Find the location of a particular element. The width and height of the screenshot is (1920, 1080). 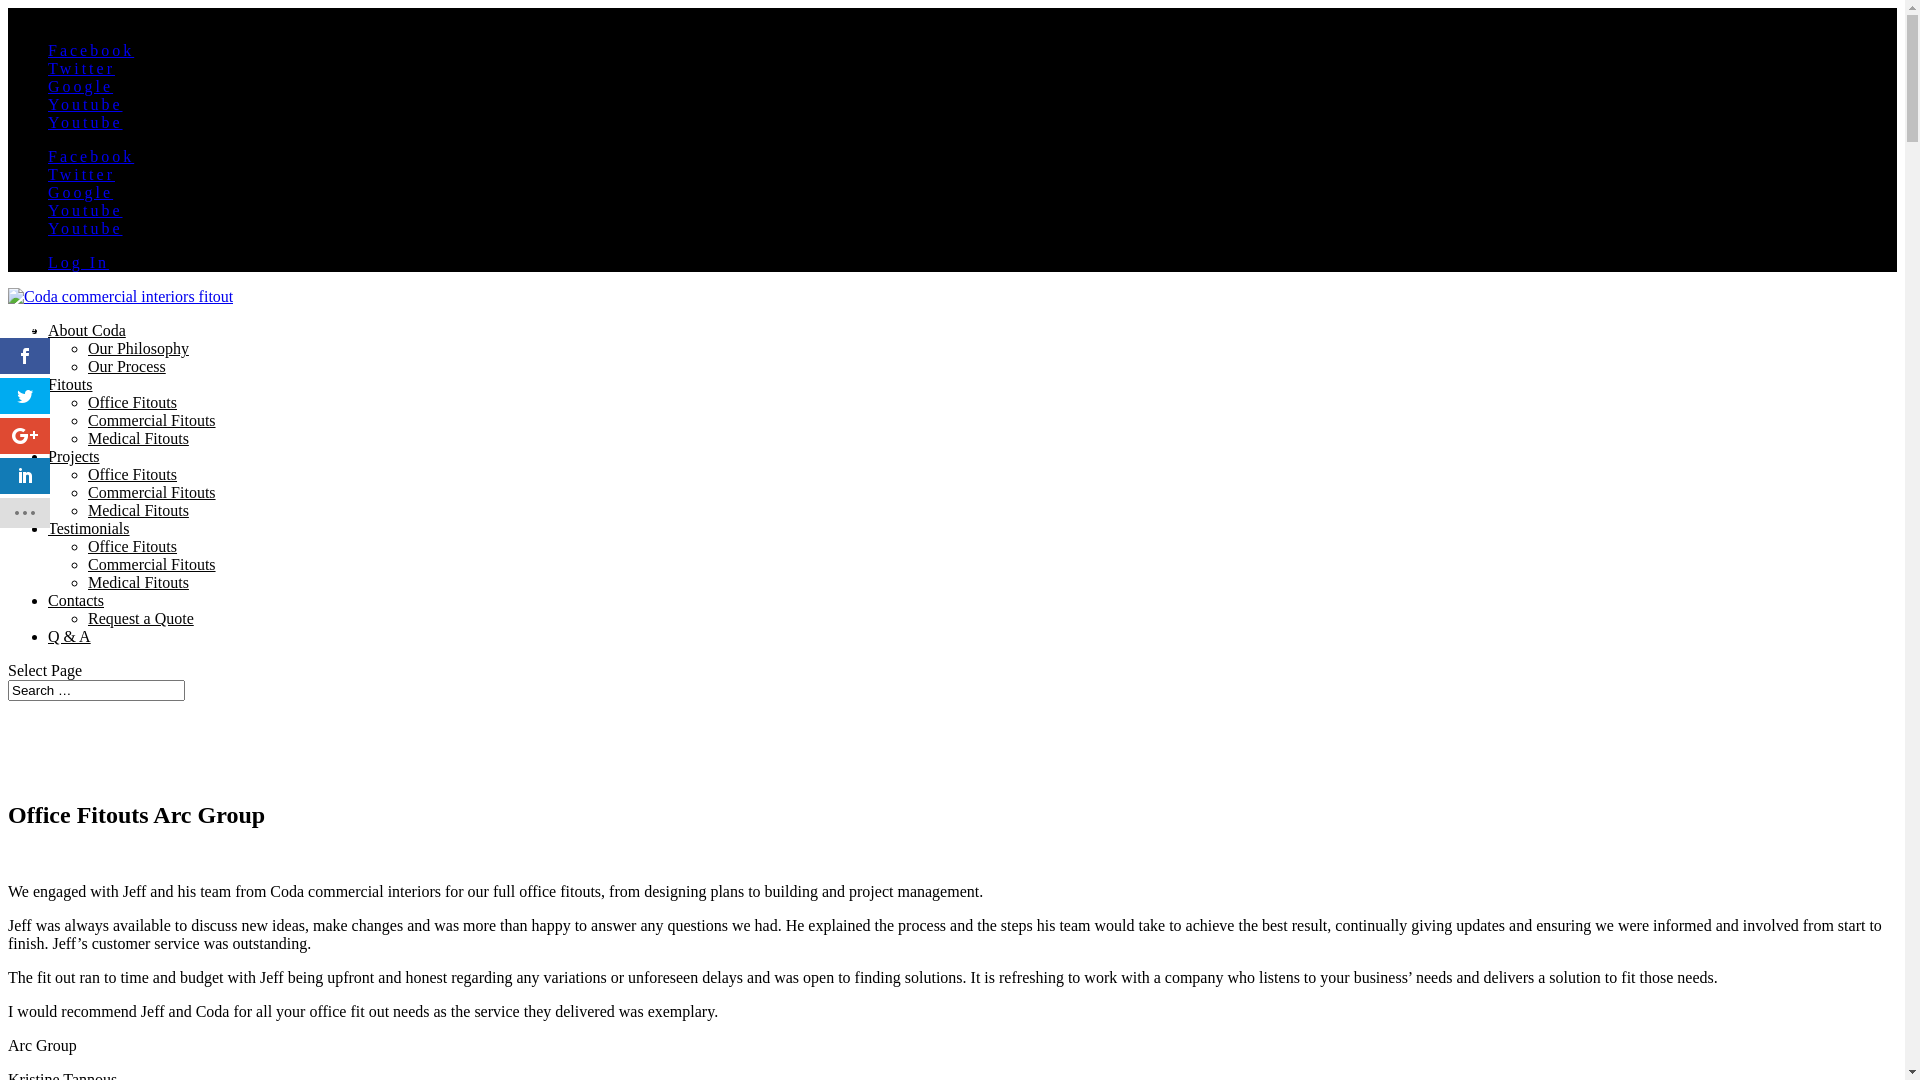

Youtube is located at coordinates (85, 104).